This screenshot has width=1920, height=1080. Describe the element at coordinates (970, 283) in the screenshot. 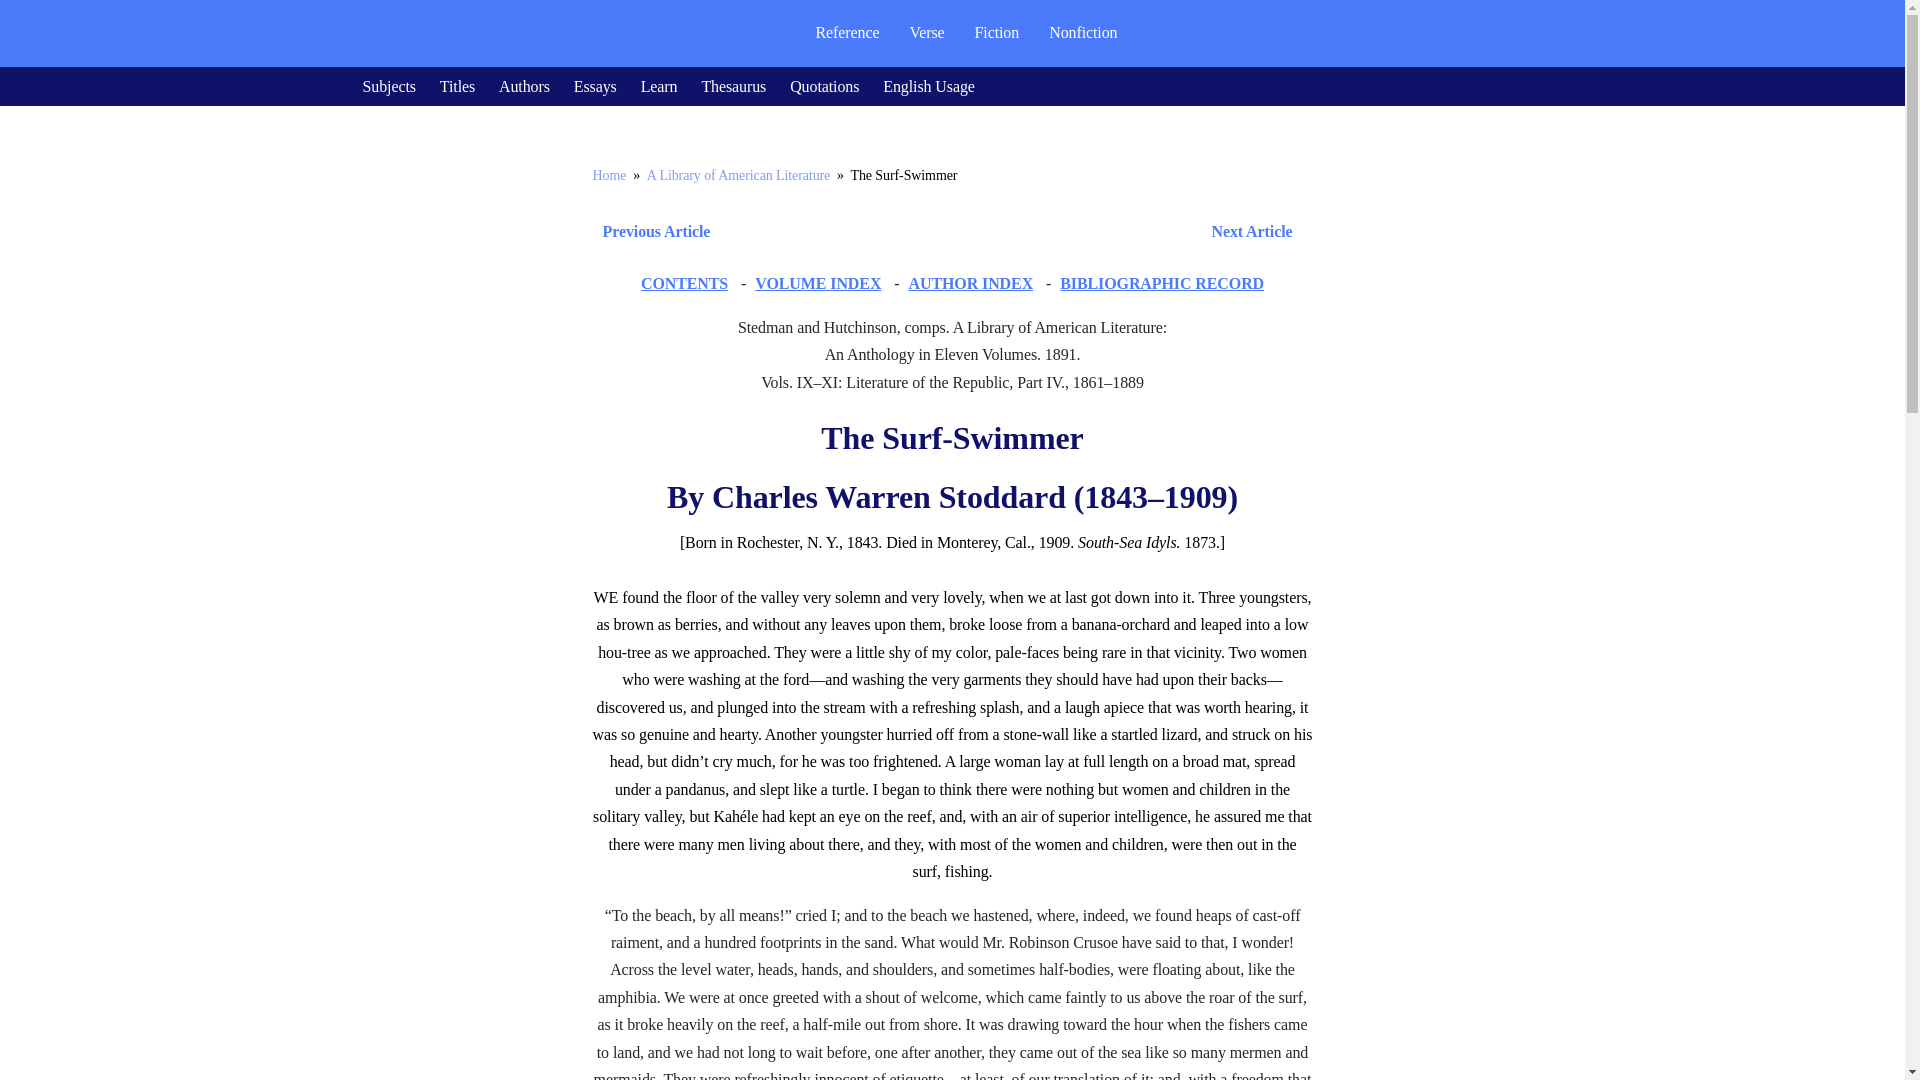

I see `AUTHOR INDEX` at that location.